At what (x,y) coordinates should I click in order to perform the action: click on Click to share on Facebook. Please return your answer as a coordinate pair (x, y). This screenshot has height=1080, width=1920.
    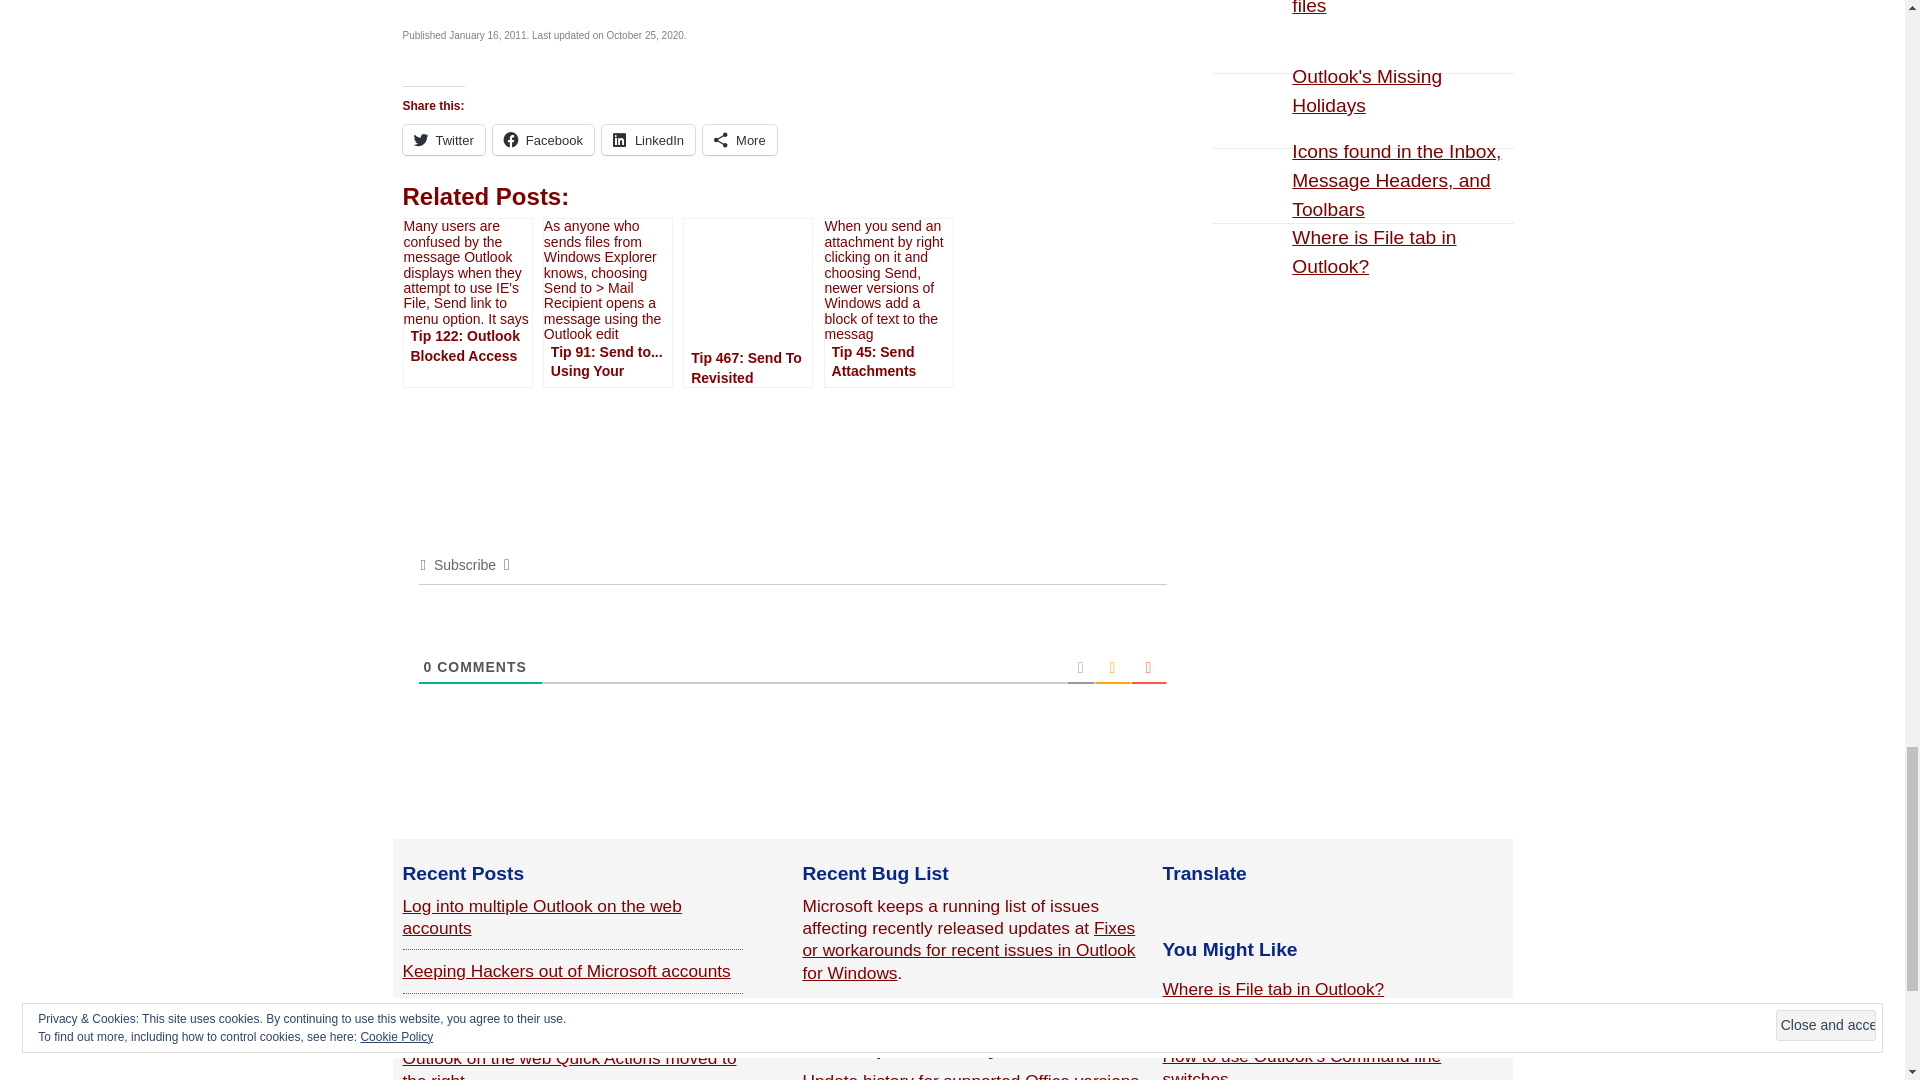
    Looking at the image, I should click on (543, 140).